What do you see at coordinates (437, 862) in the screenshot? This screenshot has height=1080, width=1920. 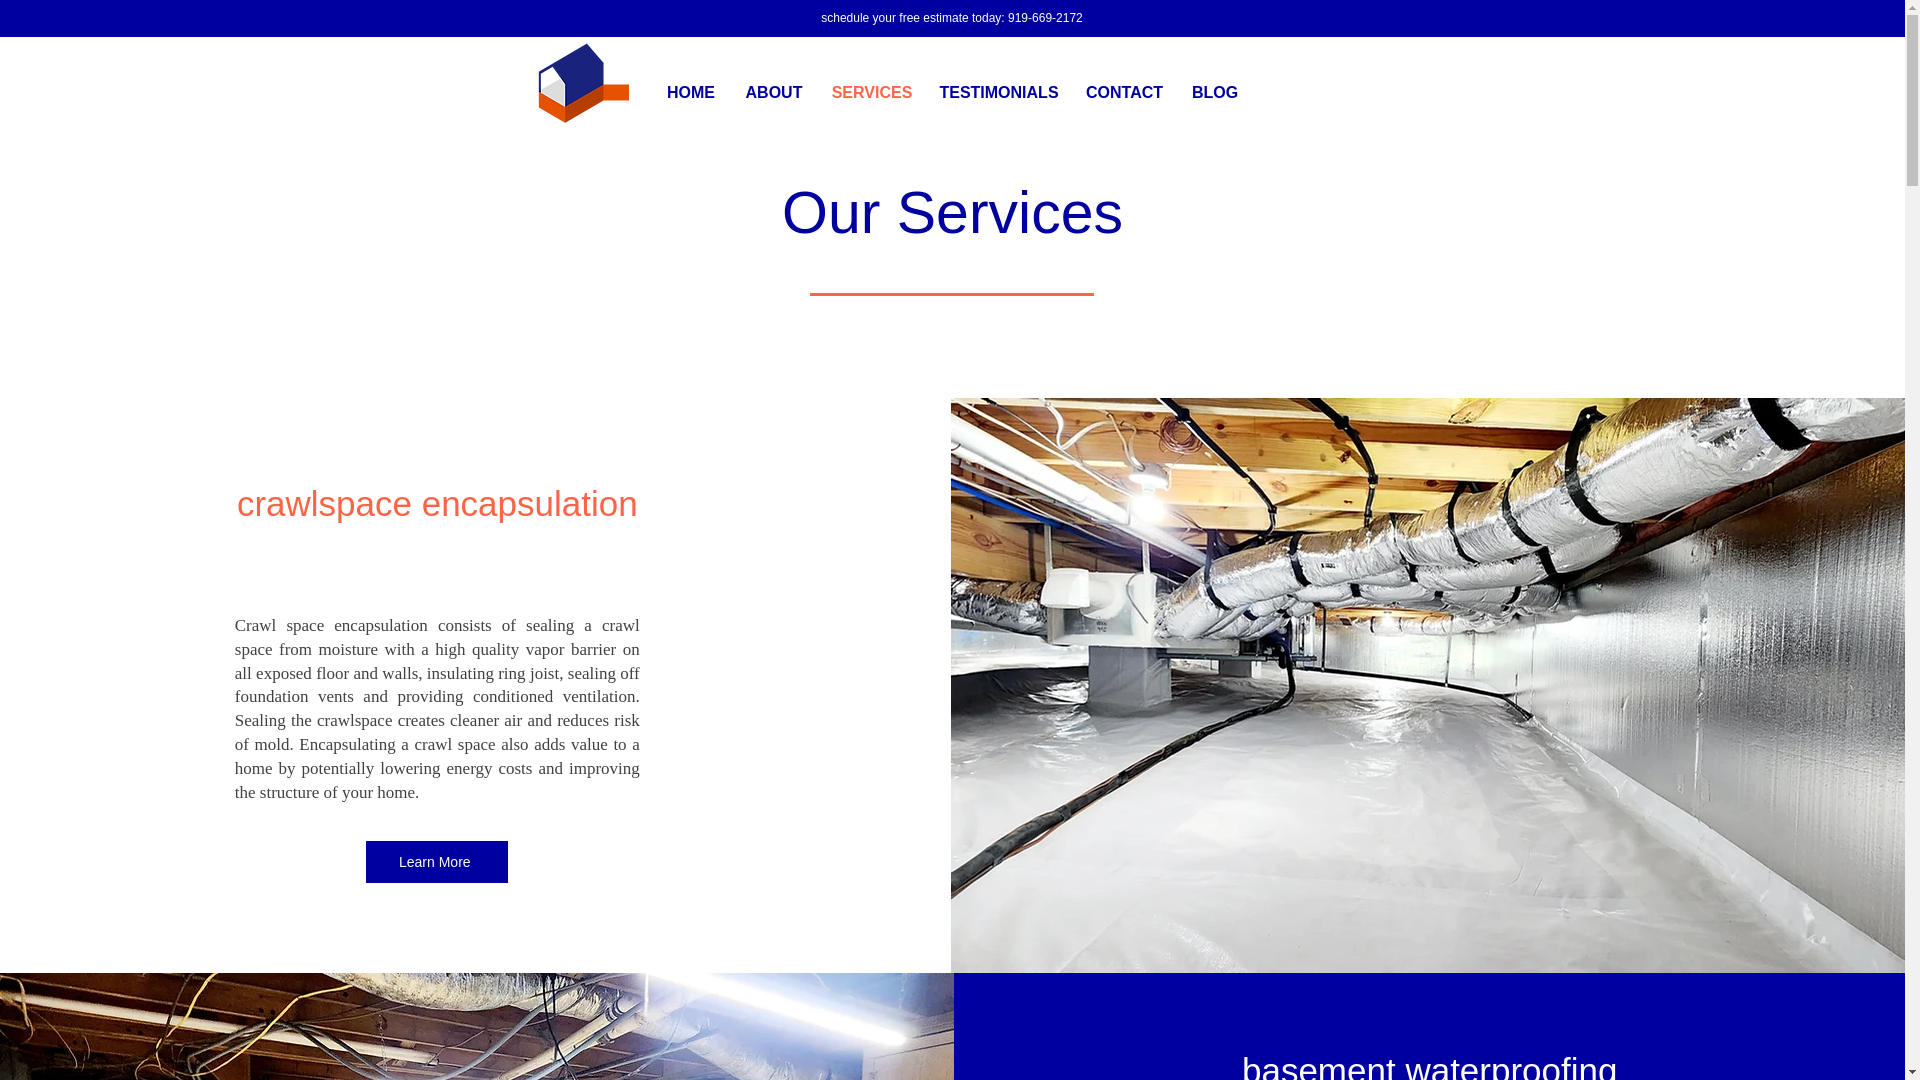 I see `Learn More` at bounding box center [437, 862].